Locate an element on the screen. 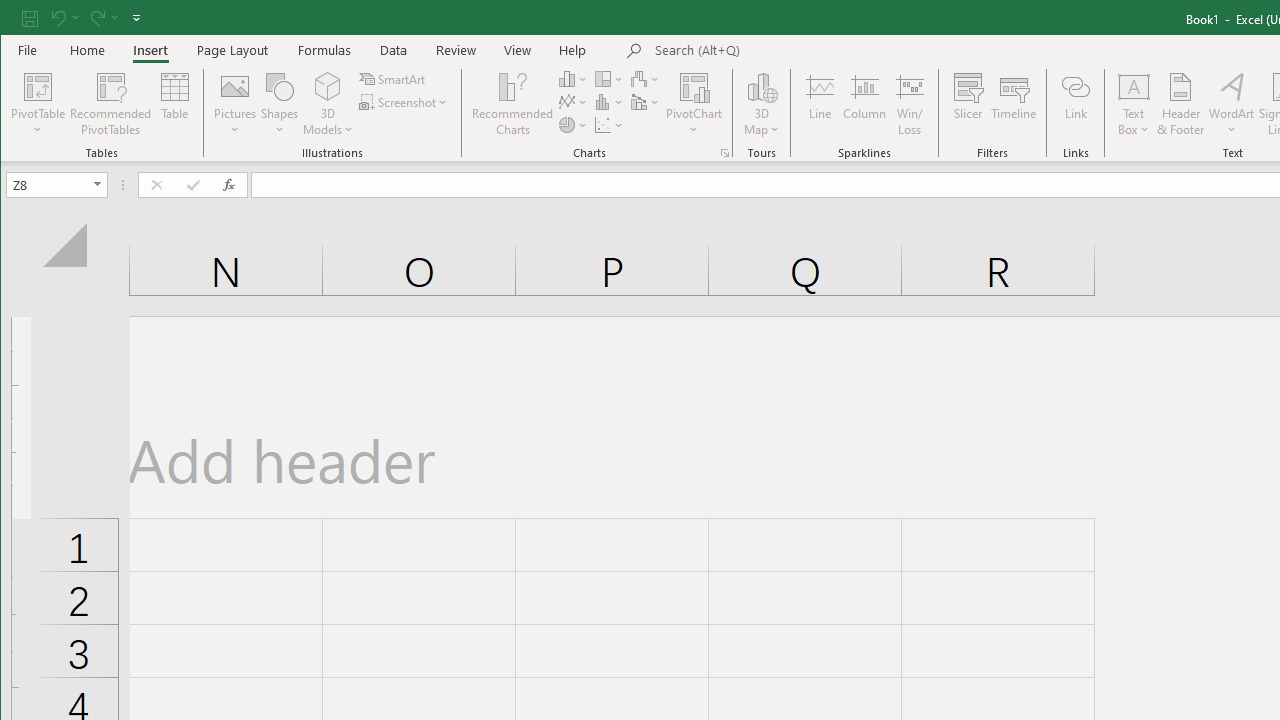 Image resolution: width=1280 pixels, height=720 pixels. SmartArt... is located at coordinates (394, 78).